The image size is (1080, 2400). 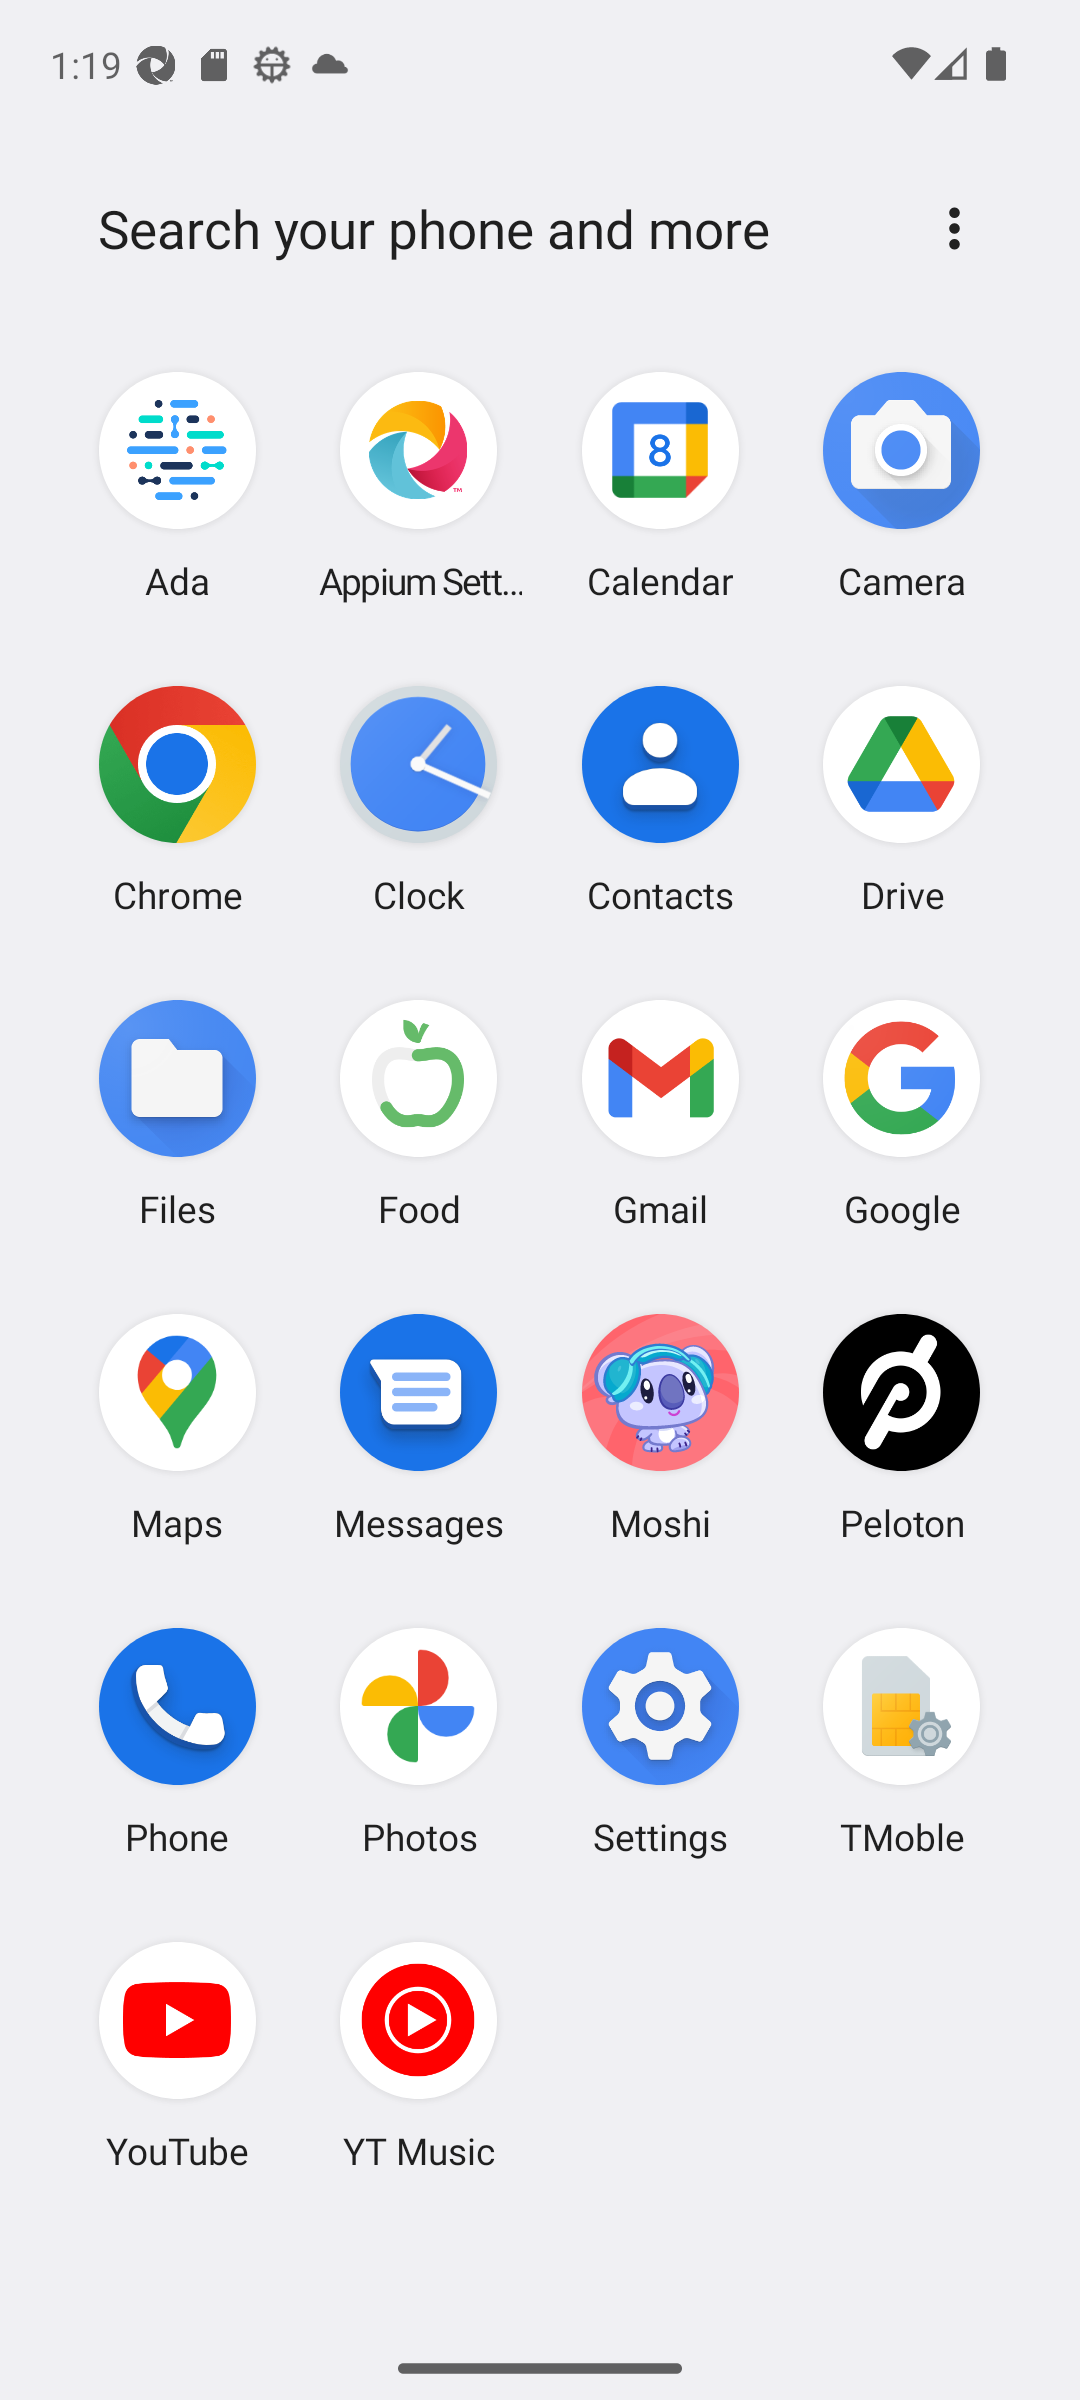 I want to click on YouTube, so click(x=178, y=2055).